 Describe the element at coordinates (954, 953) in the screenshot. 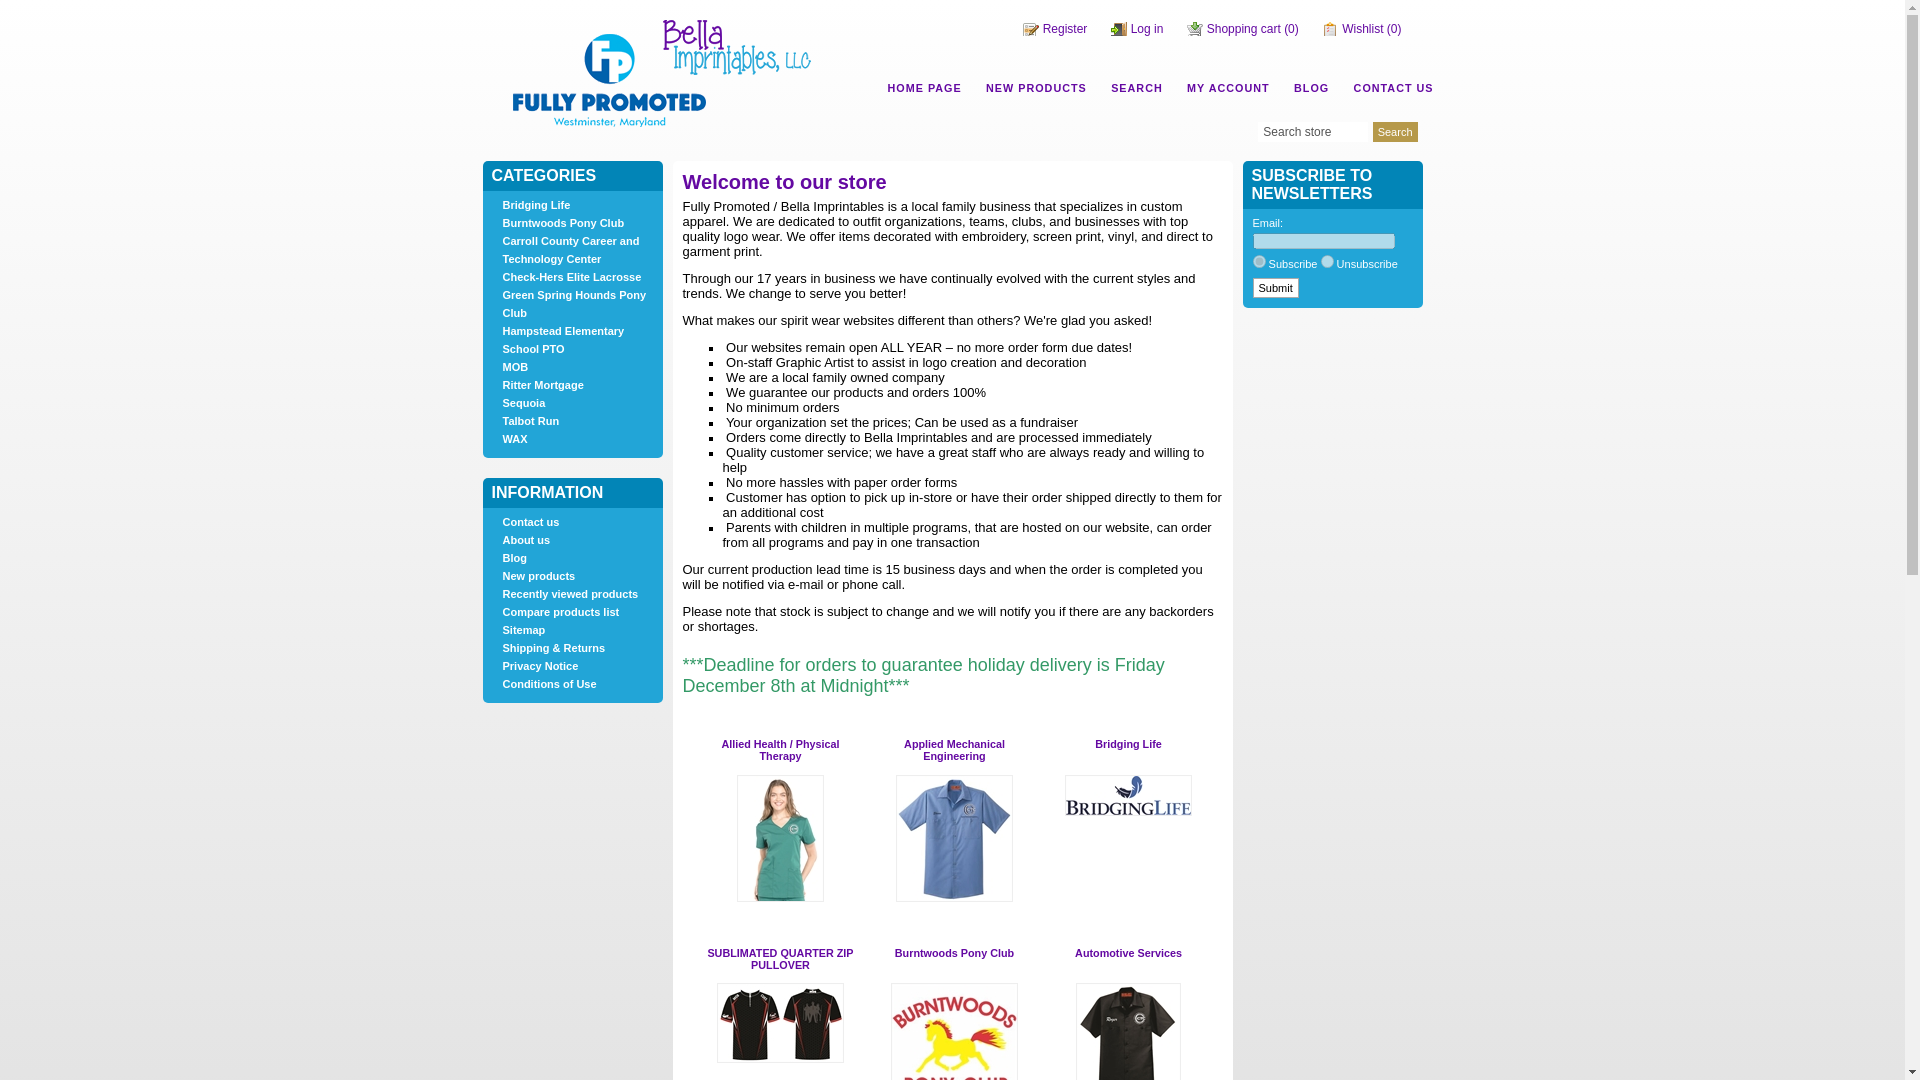

I see `Show products in category Burntwoods Pony Club` at that location.